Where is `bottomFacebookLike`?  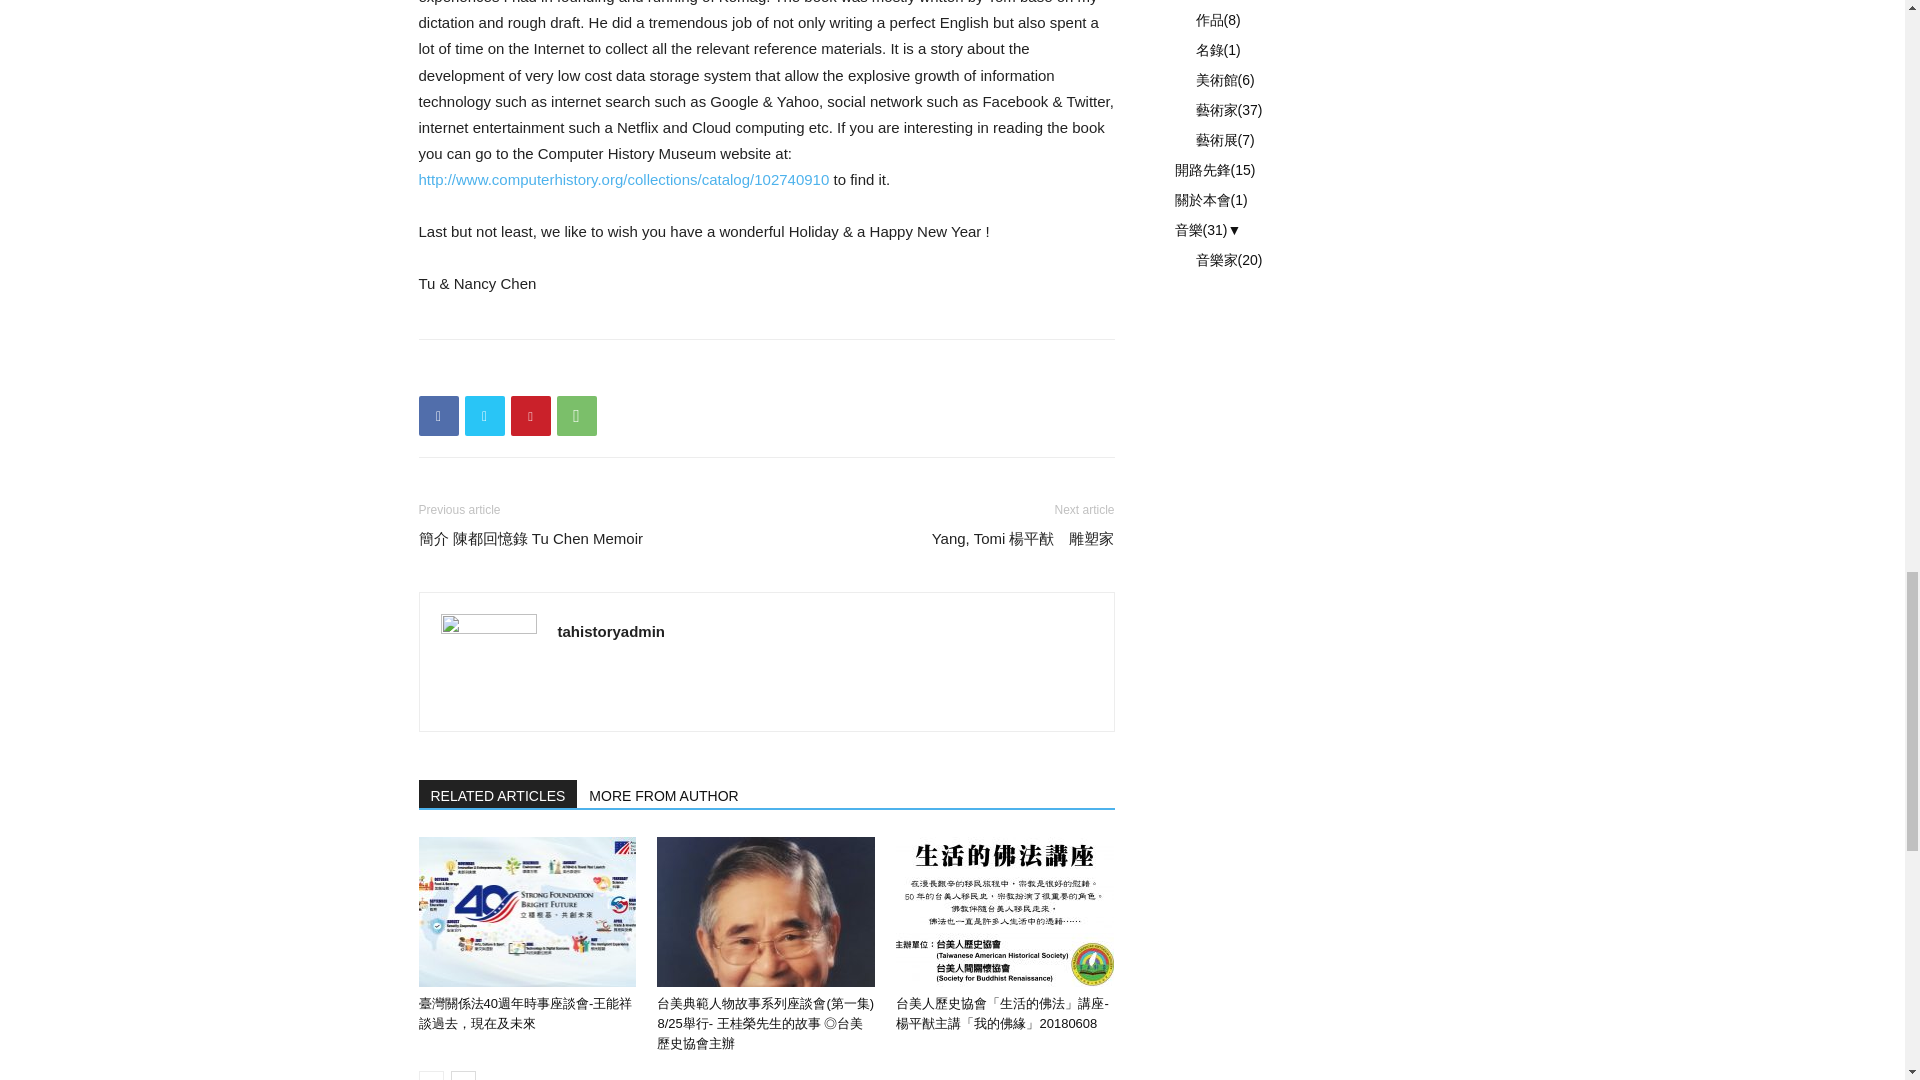 bottomFacebookLike is located at coordinates (568, 371).